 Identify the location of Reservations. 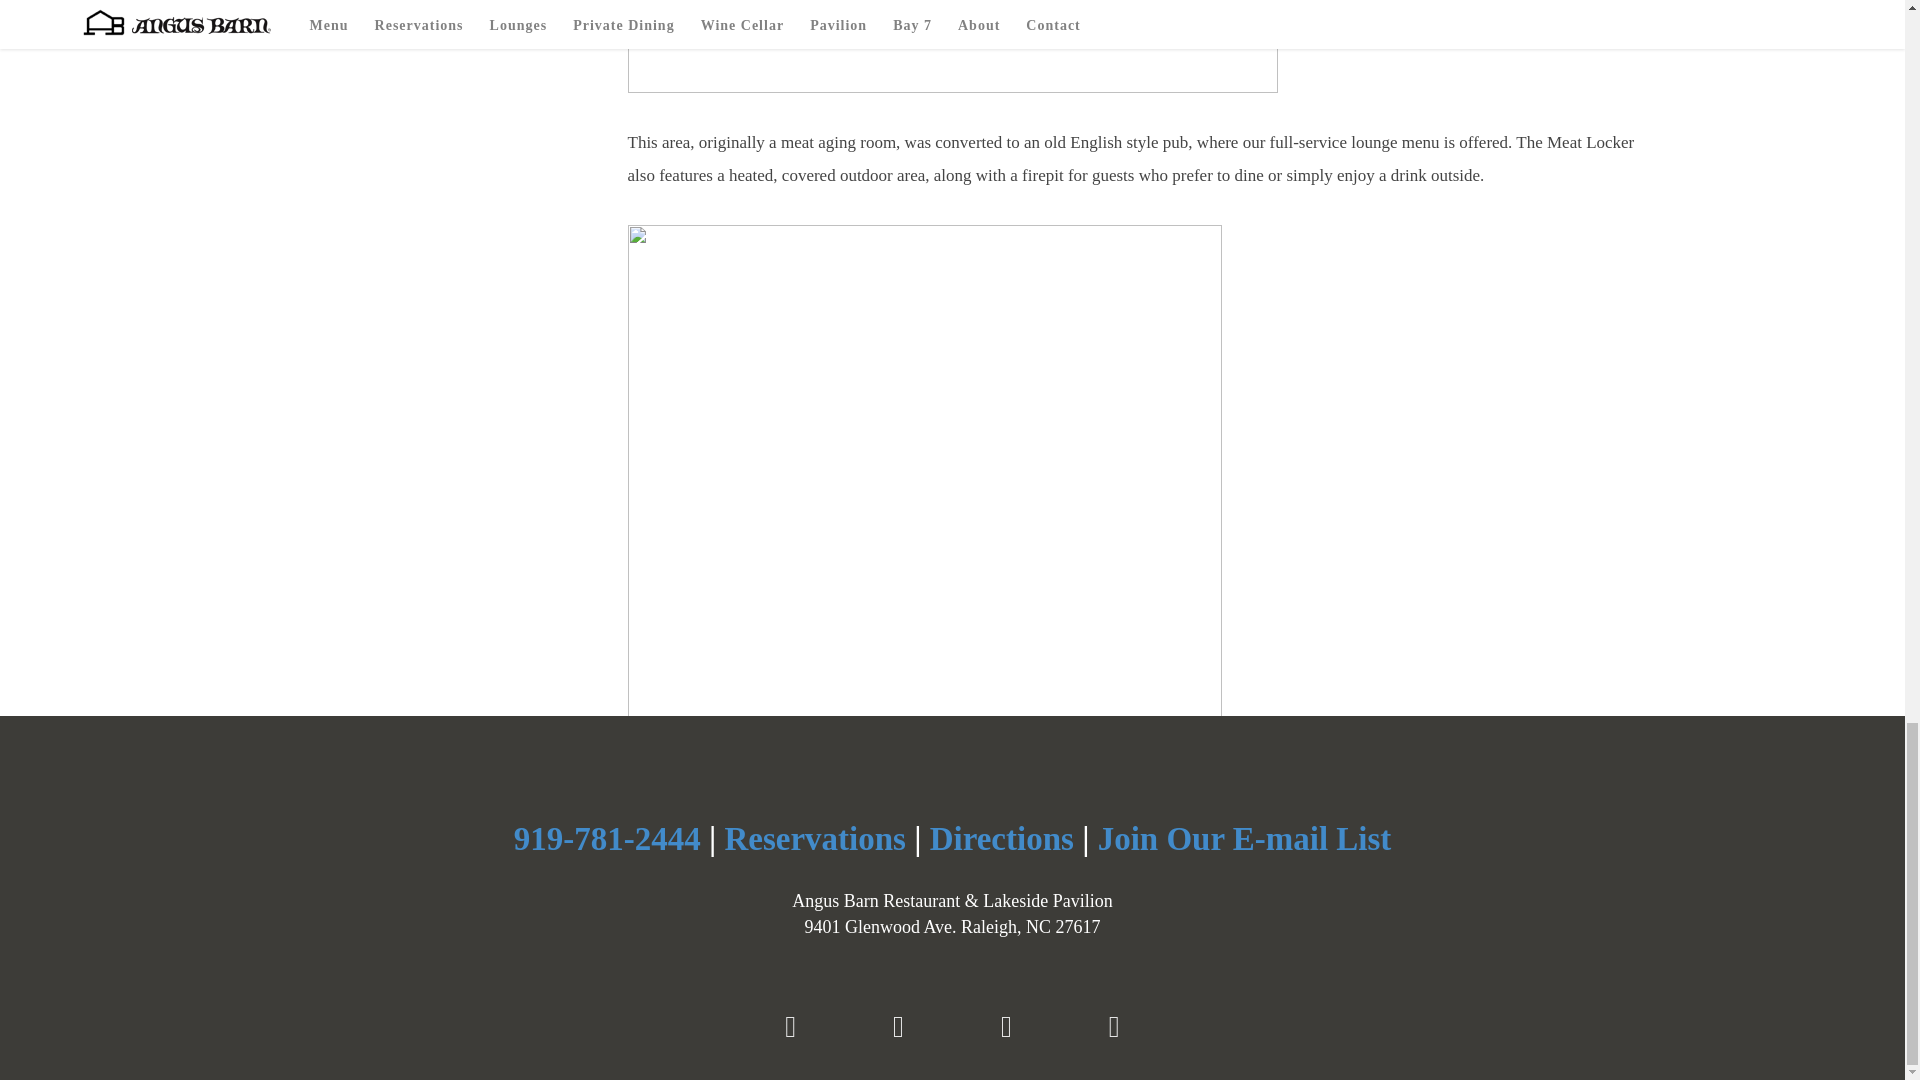
(814, 838).